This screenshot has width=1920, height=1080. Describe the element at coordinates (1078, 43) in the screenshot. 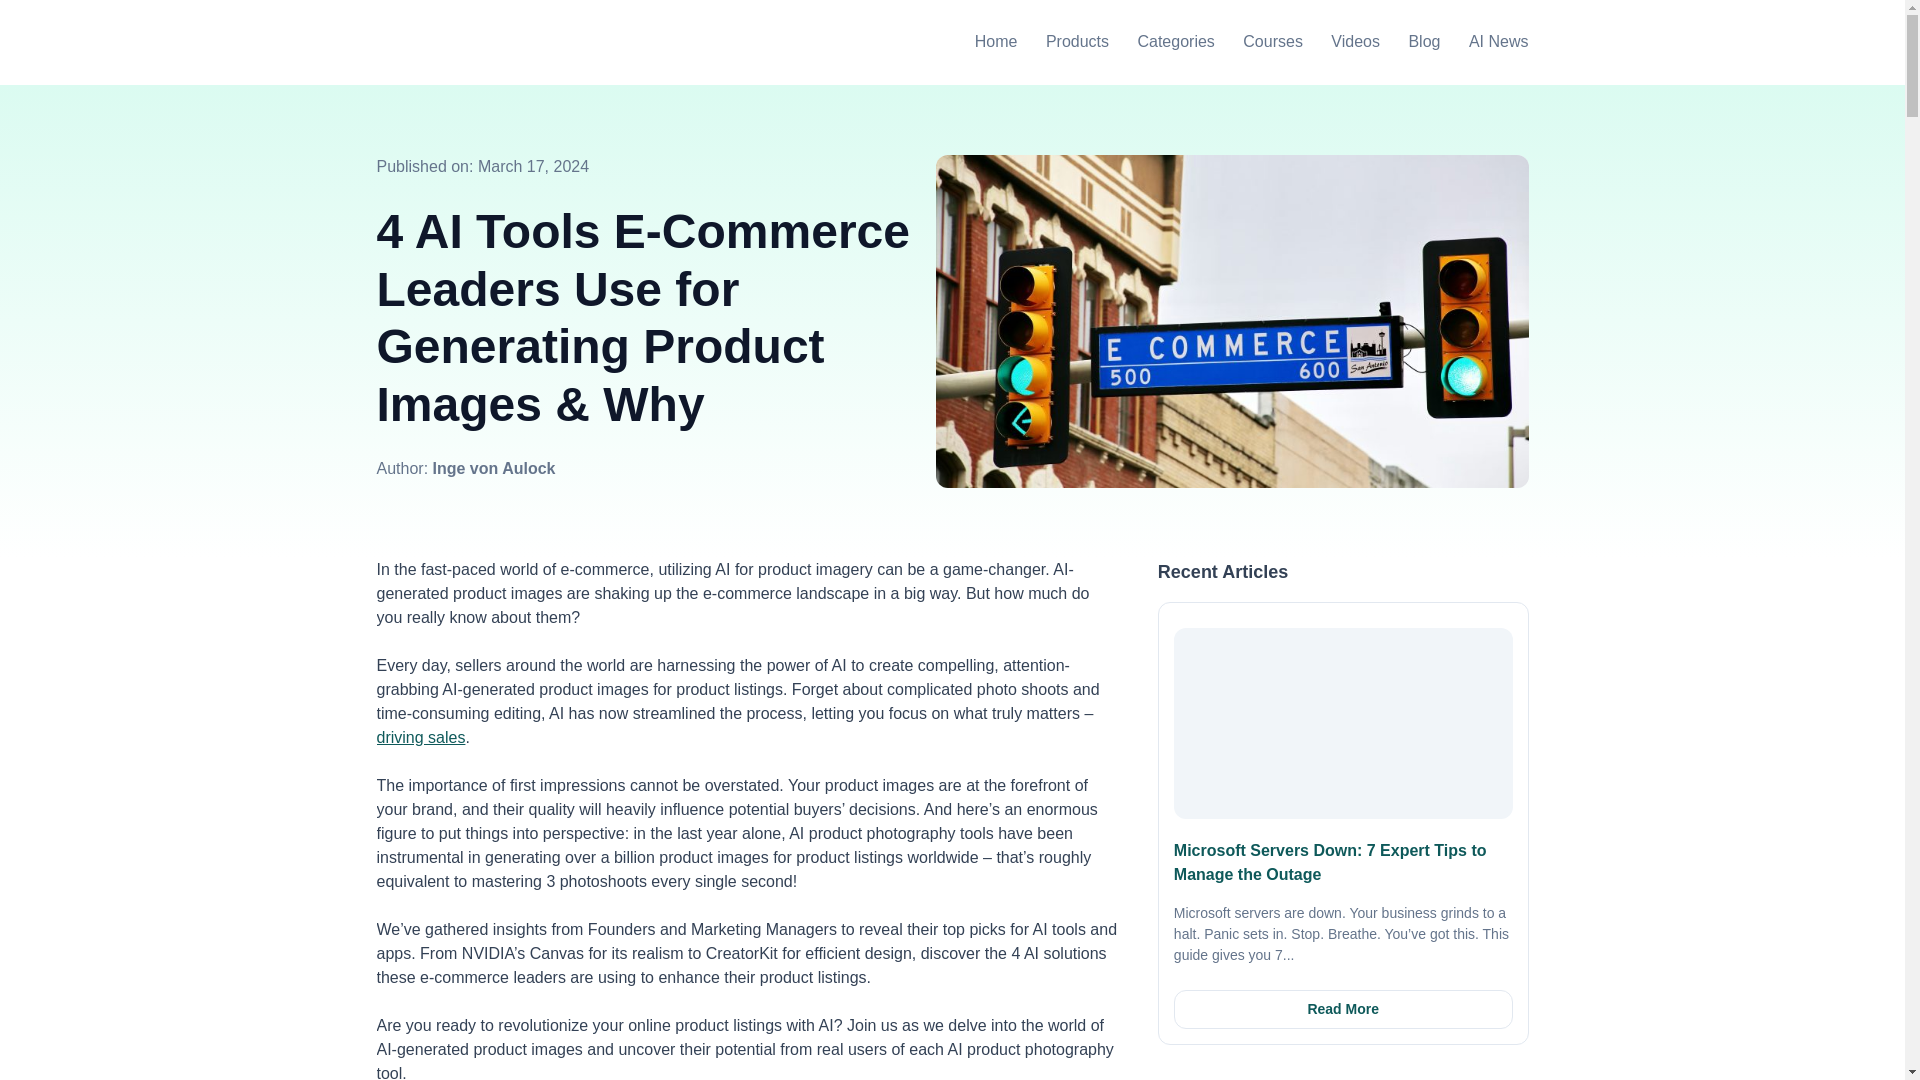

I see `Products` at that location.